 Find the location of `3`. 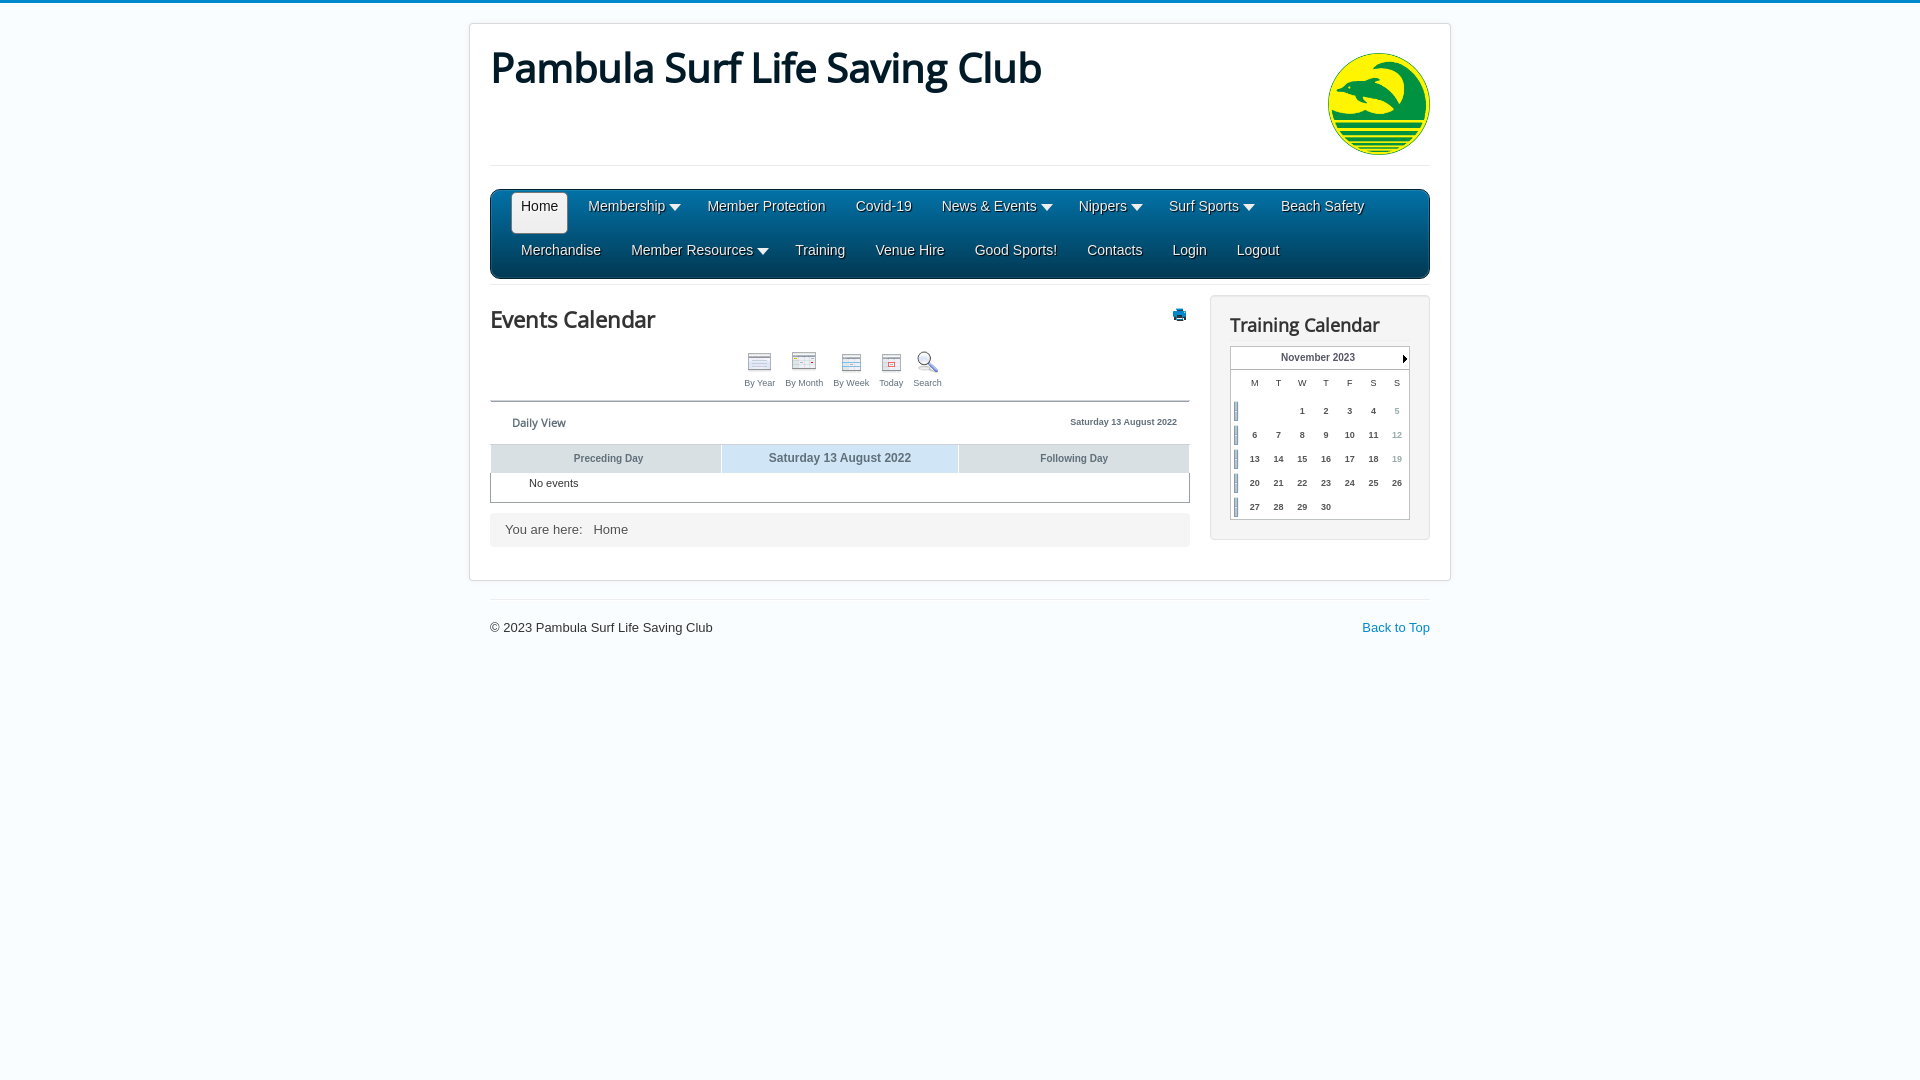

3 is located at coordinates (1350, 411).